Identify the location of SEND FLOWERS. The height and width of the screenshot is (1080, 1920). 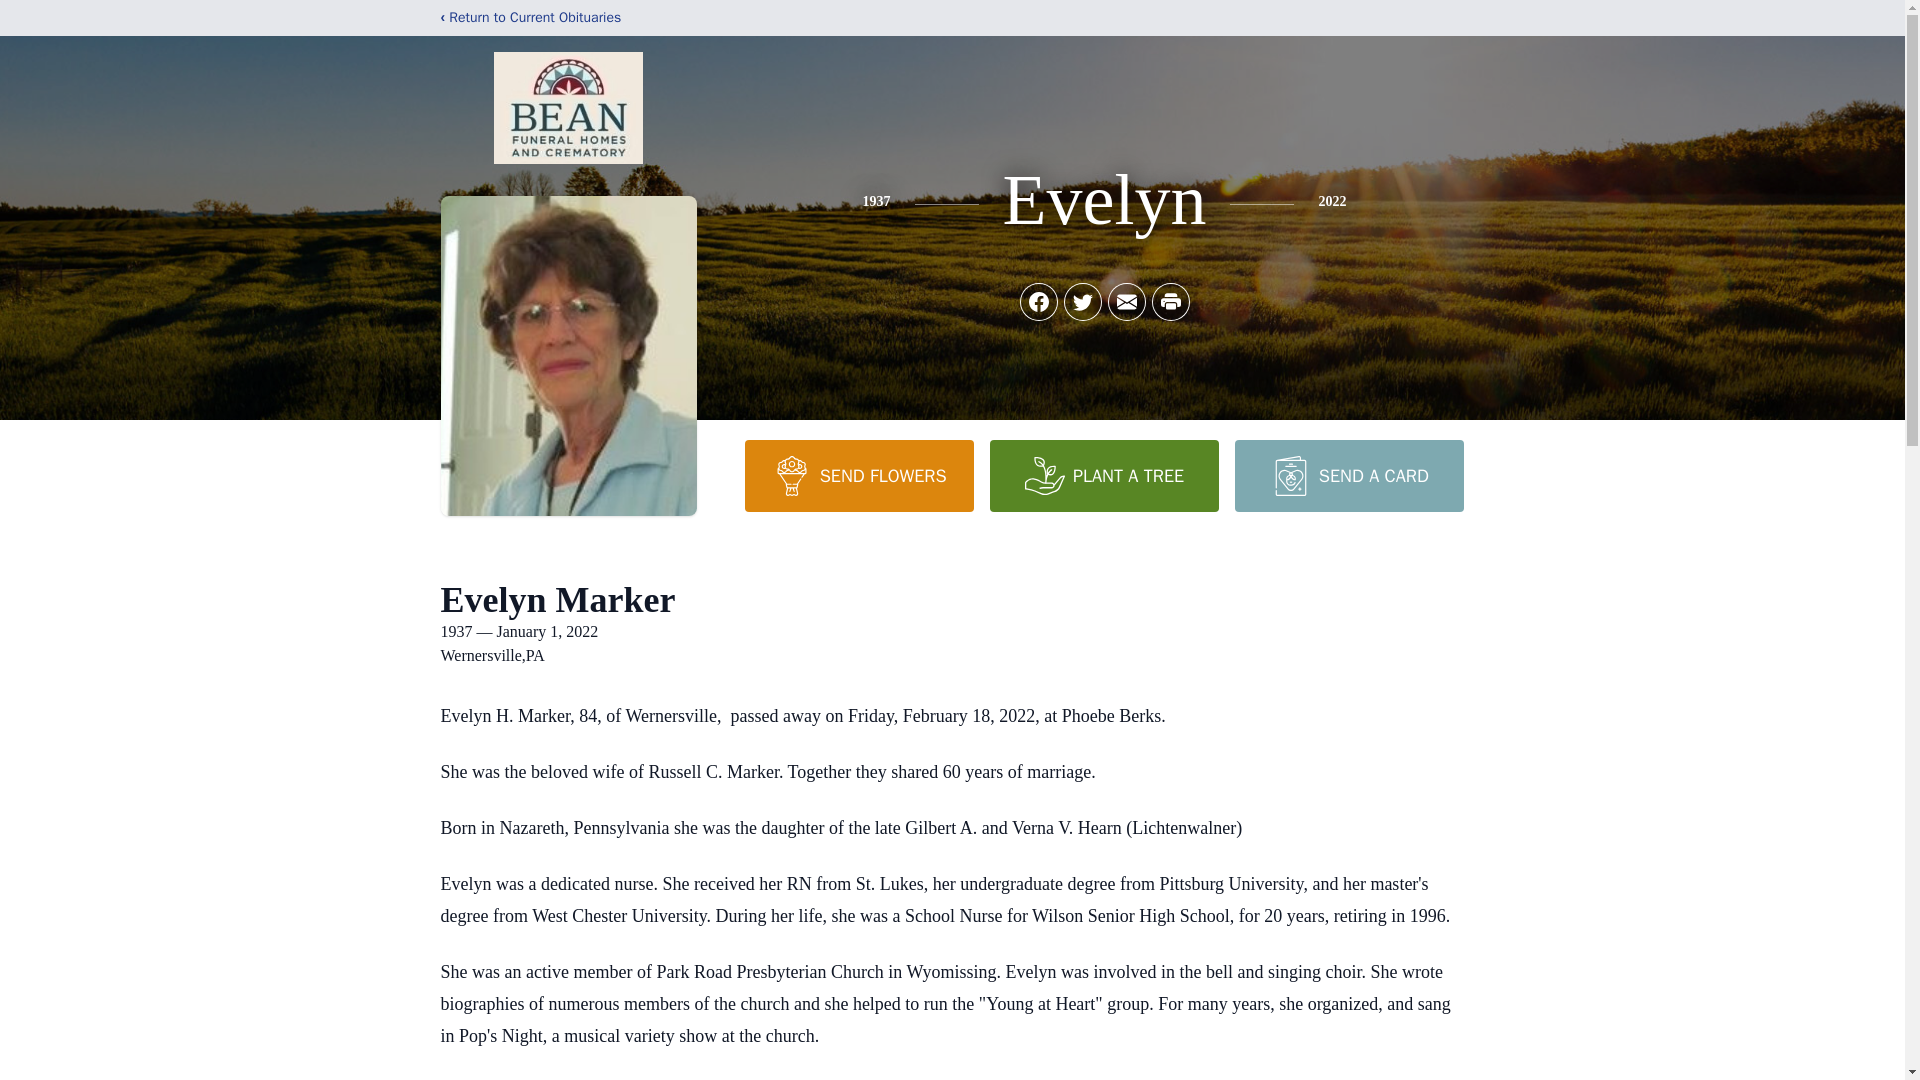
(858, 475).